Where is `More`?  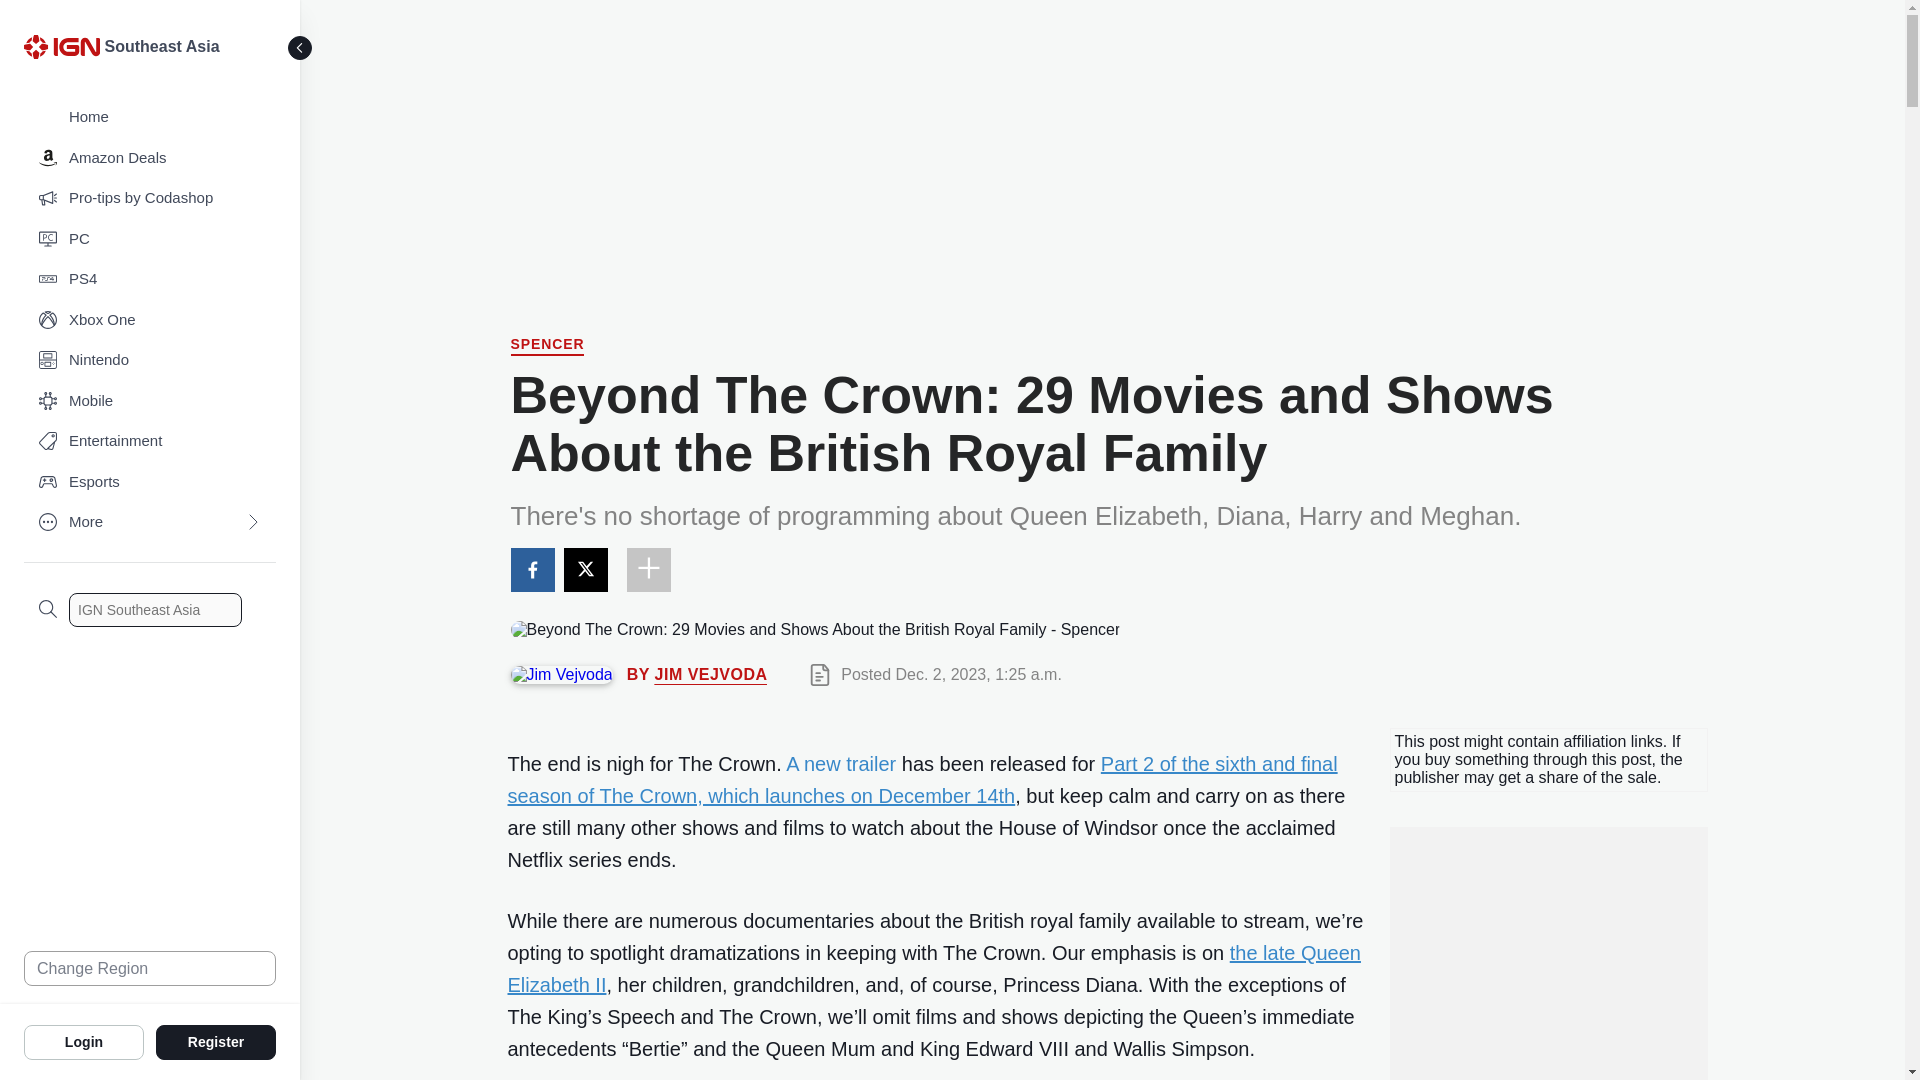
More is located at coordinates (150, 522).